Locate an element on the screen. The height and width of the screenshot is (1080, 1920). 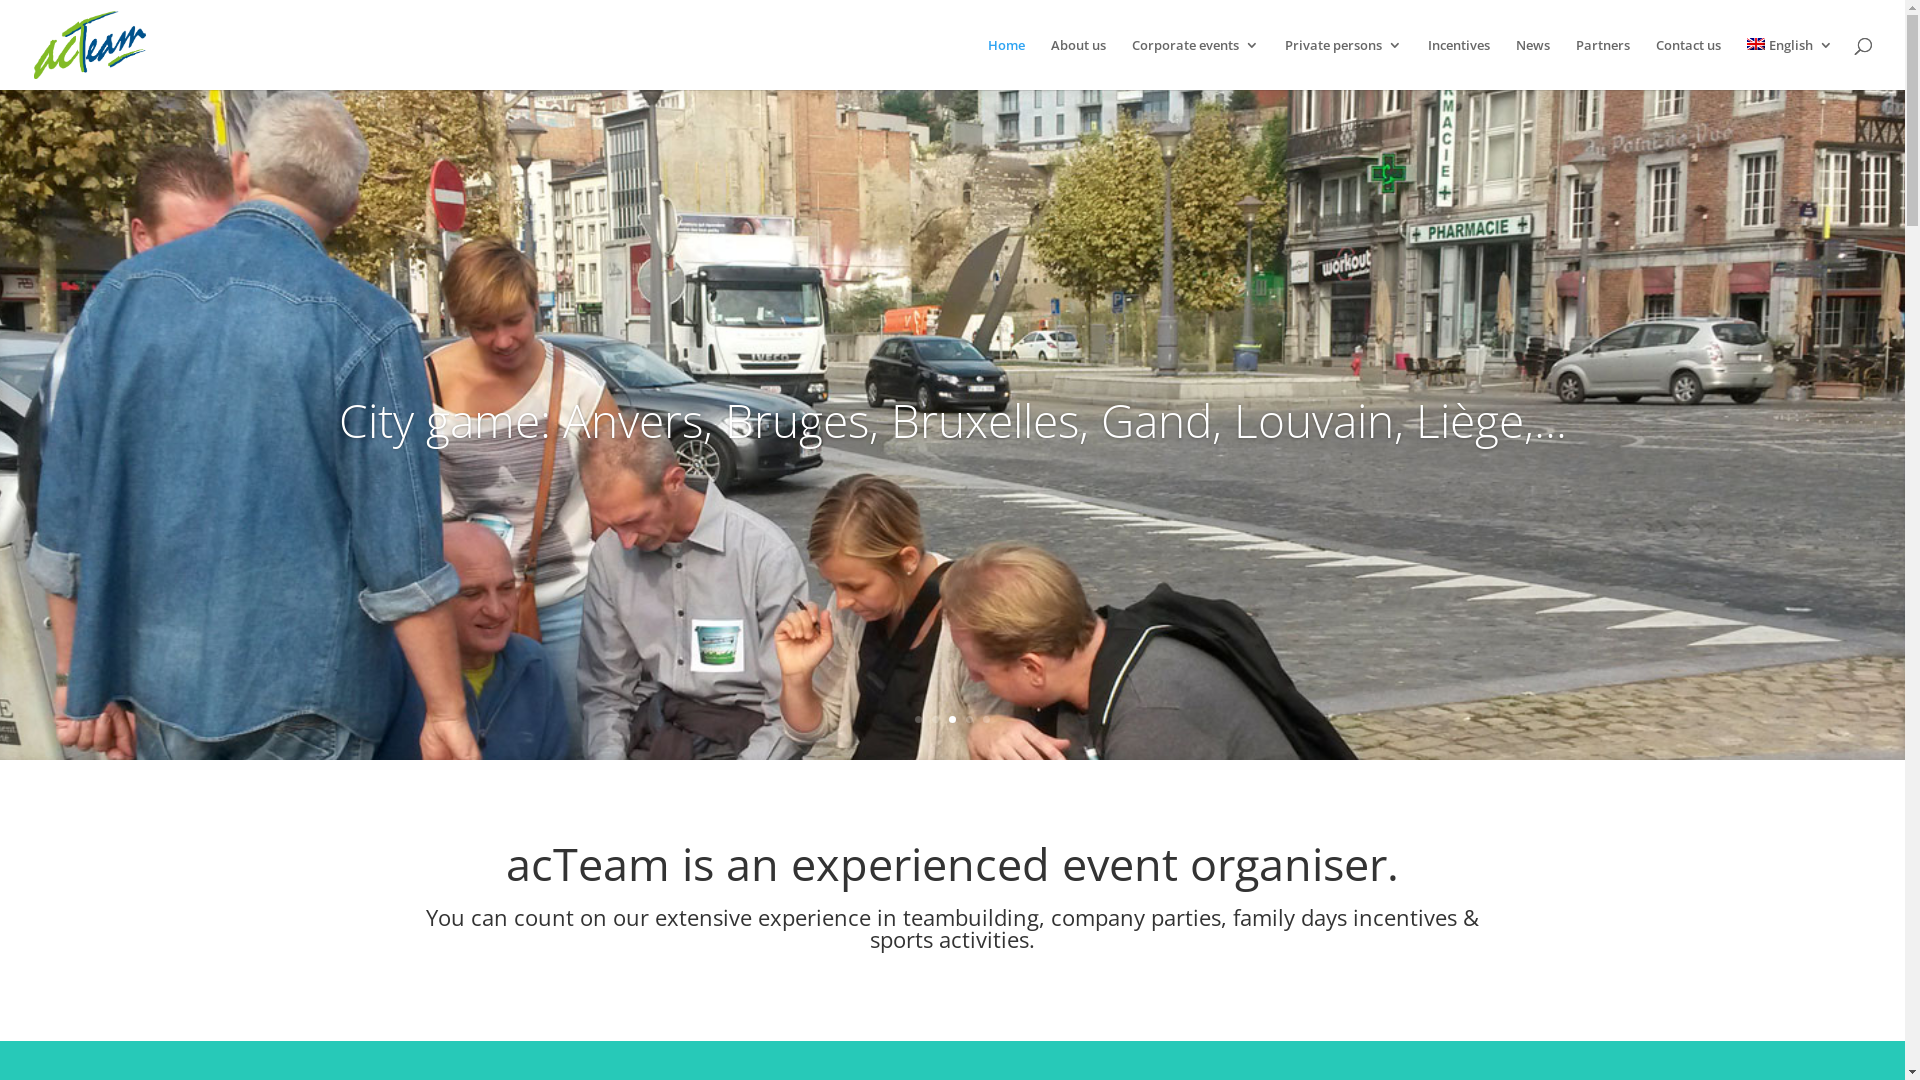
Partners is located at coordinates (1603, 64).